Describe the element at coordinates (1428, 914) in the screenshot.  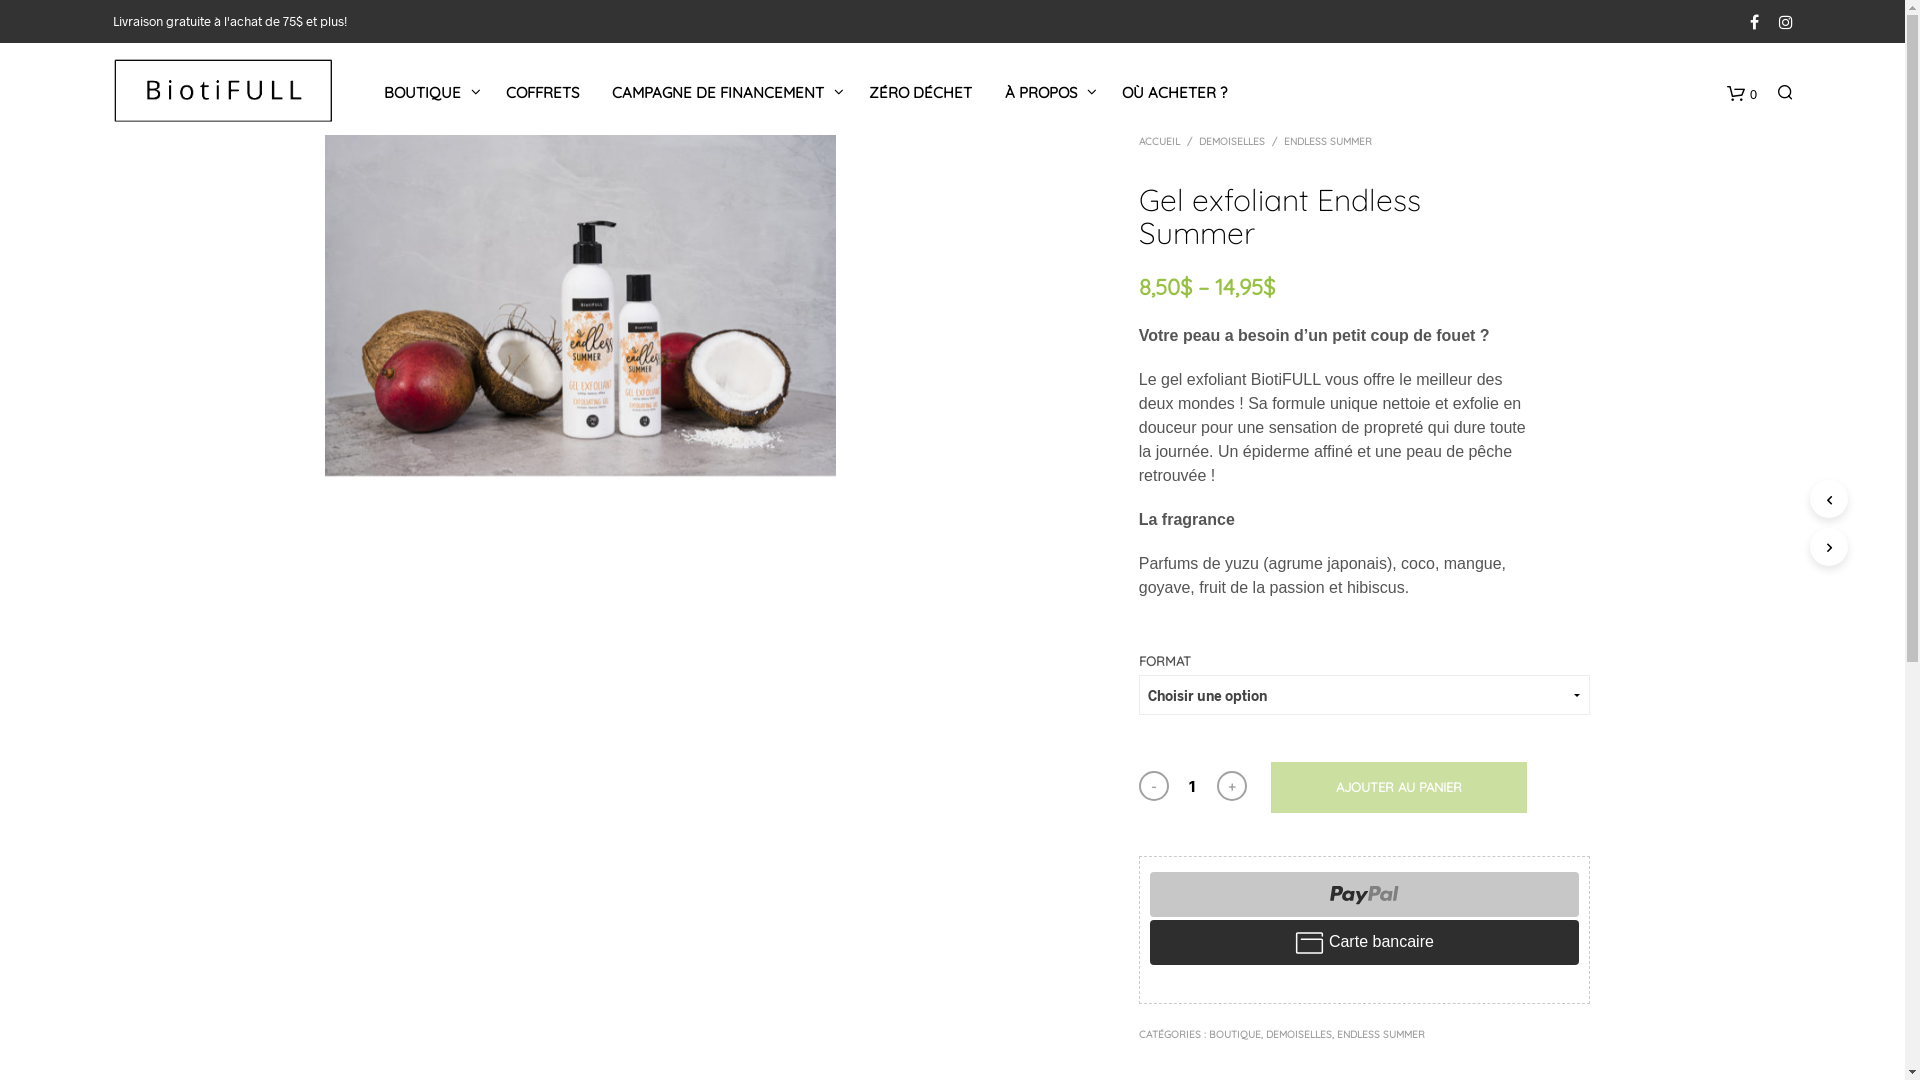
I see `Recherche` at that location.